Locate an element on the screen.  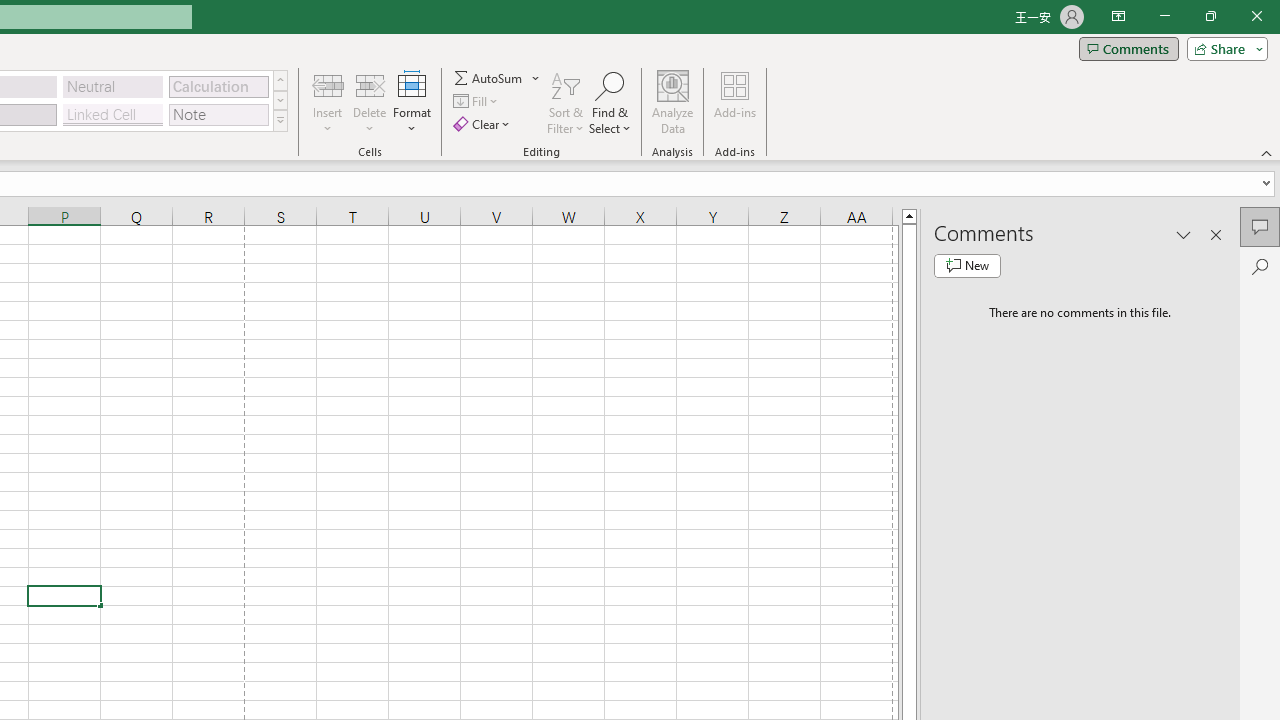
Sum is located at coordinates (489, 78).